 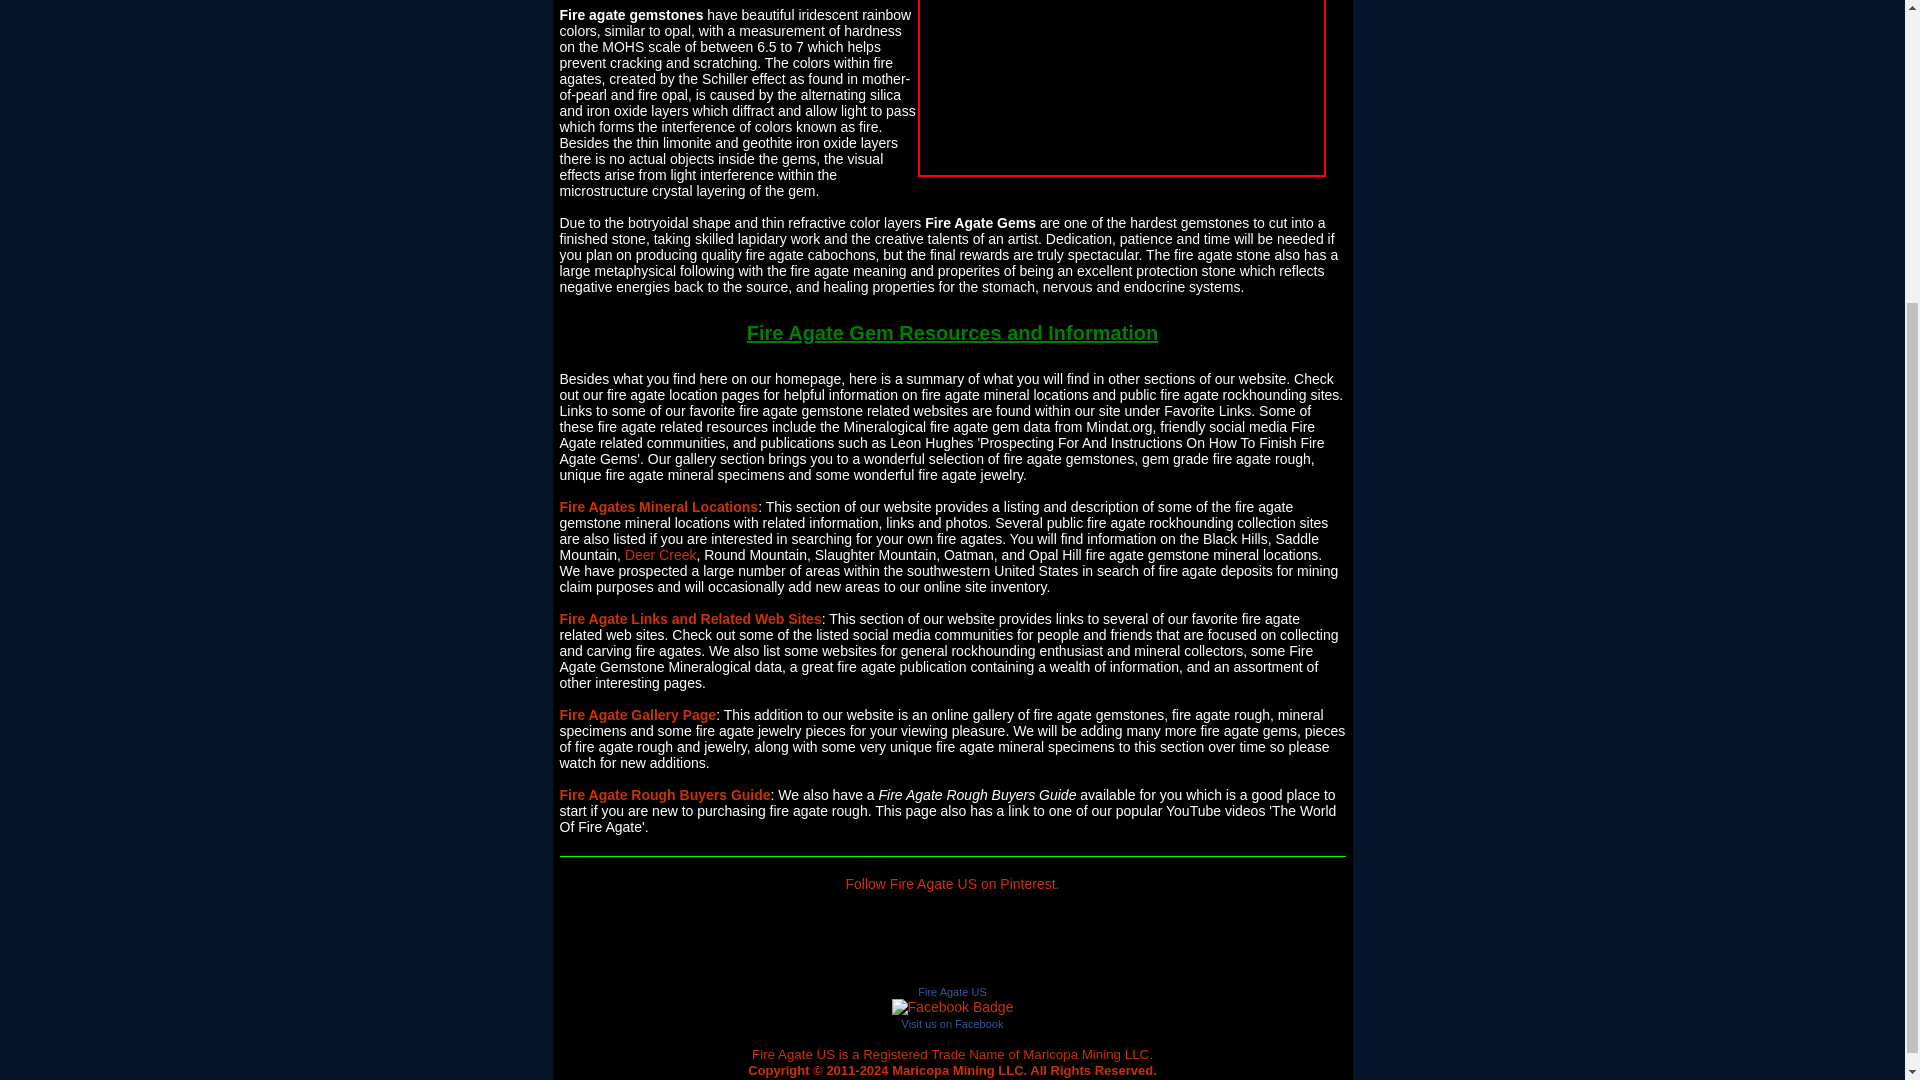 What do you see at coordinates (888, 942) in the screenshot?
I see `Fire Agate US Blog` at bounding box center [888, 942].